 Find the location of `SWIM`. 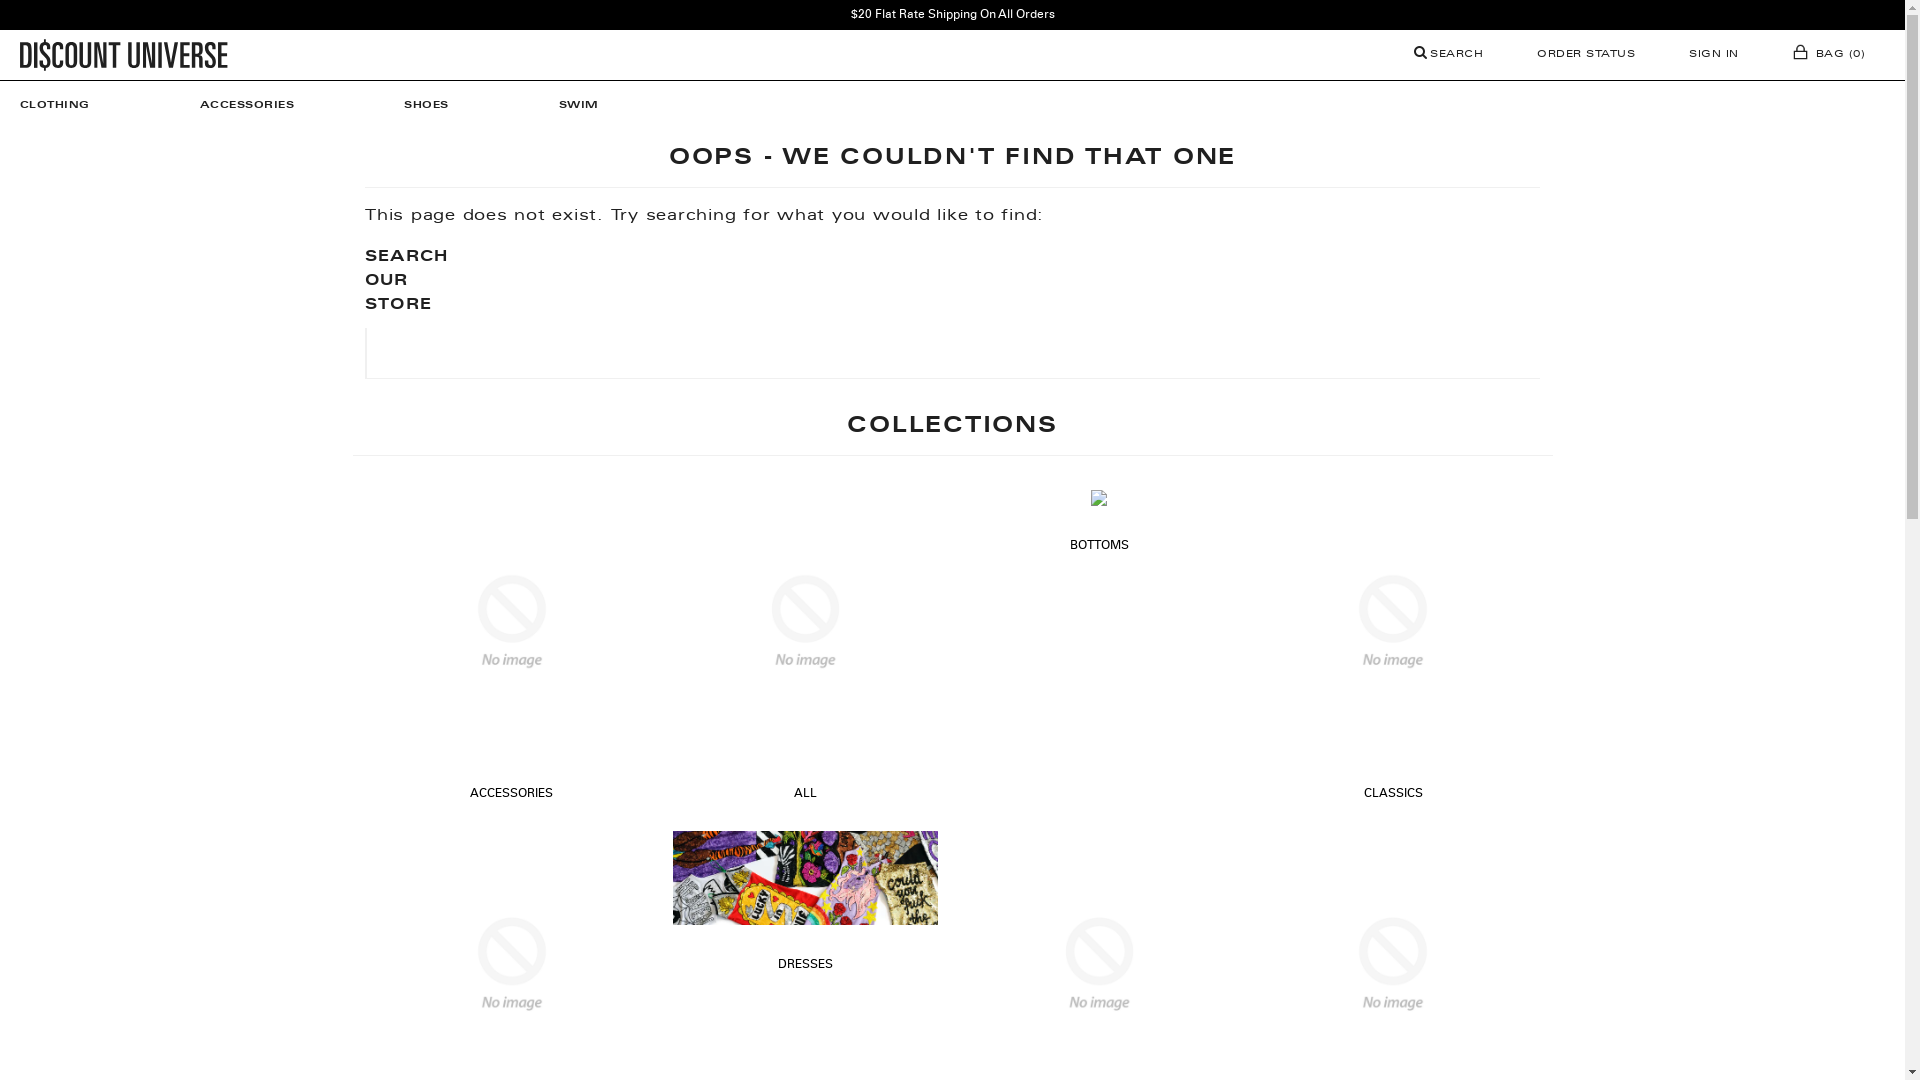

SWIM is located at coordinates (579, 106).